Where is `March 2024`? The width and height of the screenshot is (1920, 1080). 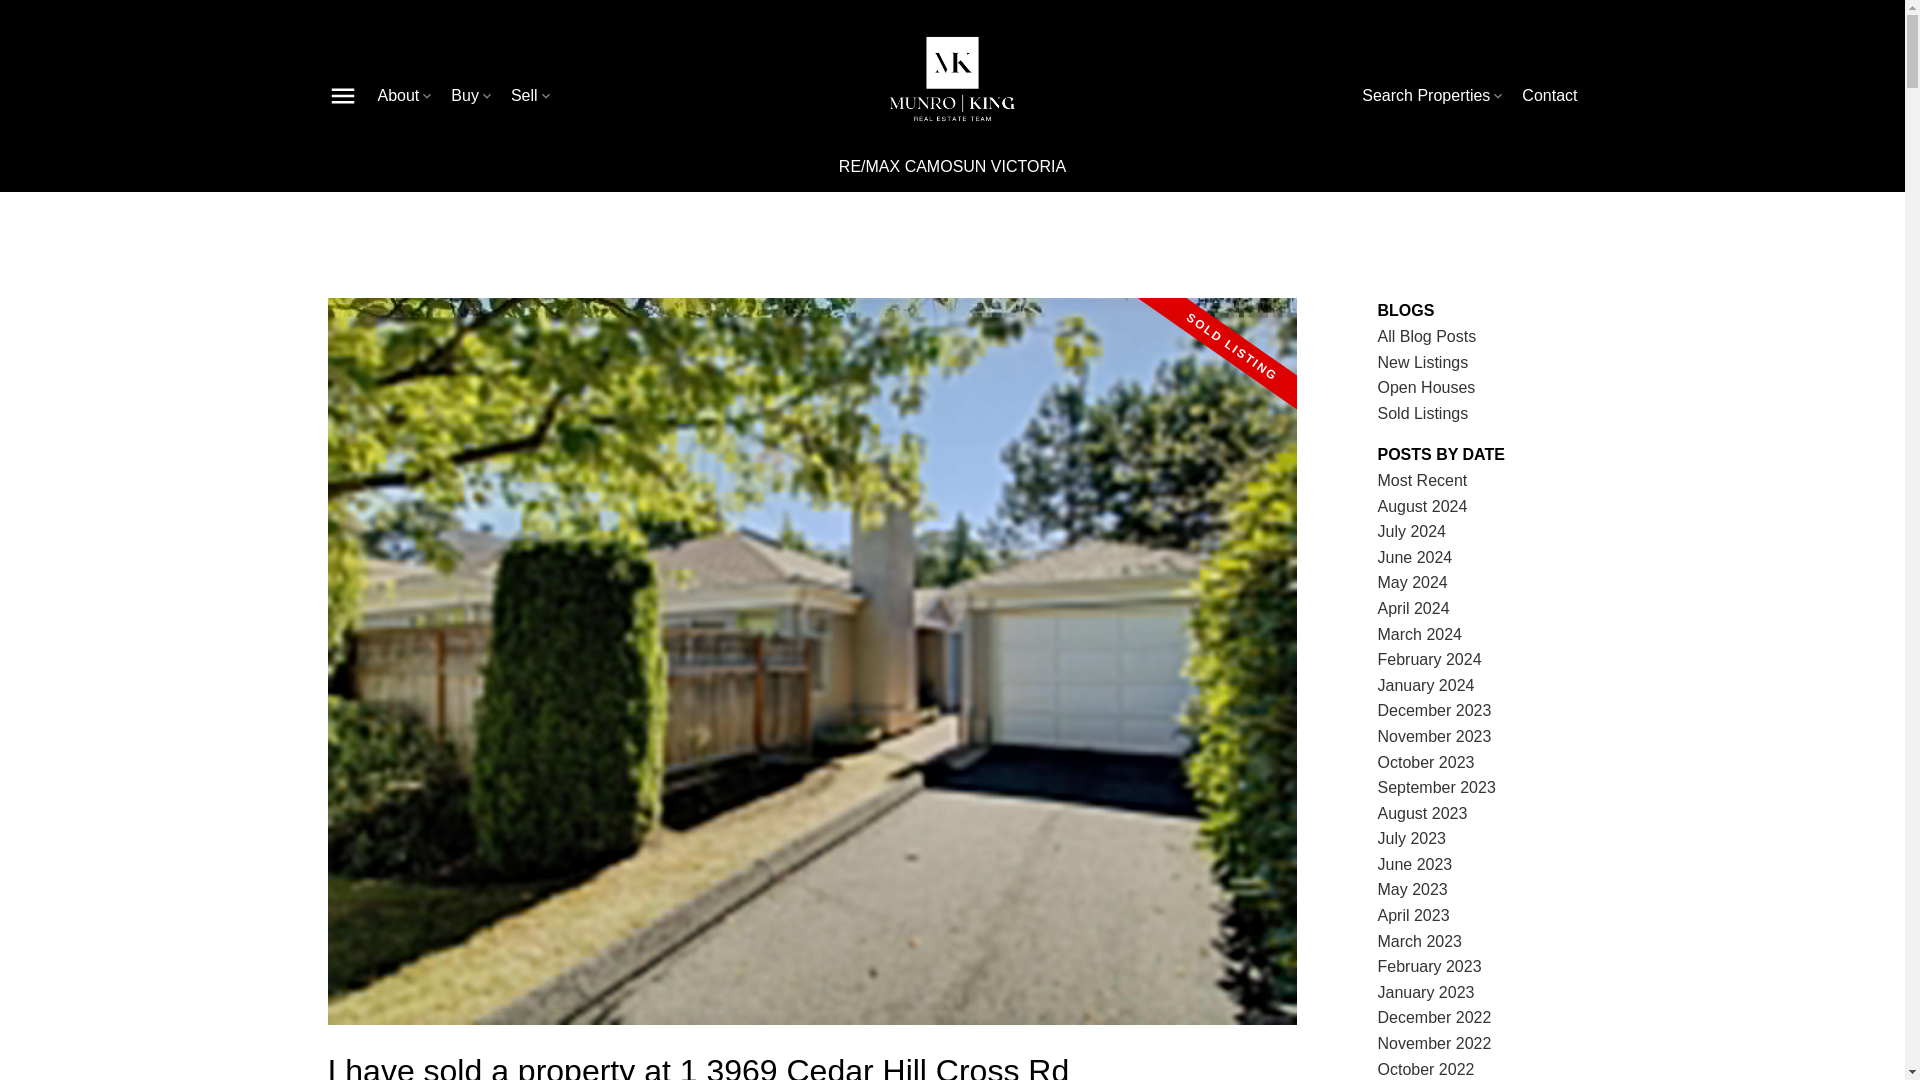
March 2024 is located at coordinates (1420, 634).